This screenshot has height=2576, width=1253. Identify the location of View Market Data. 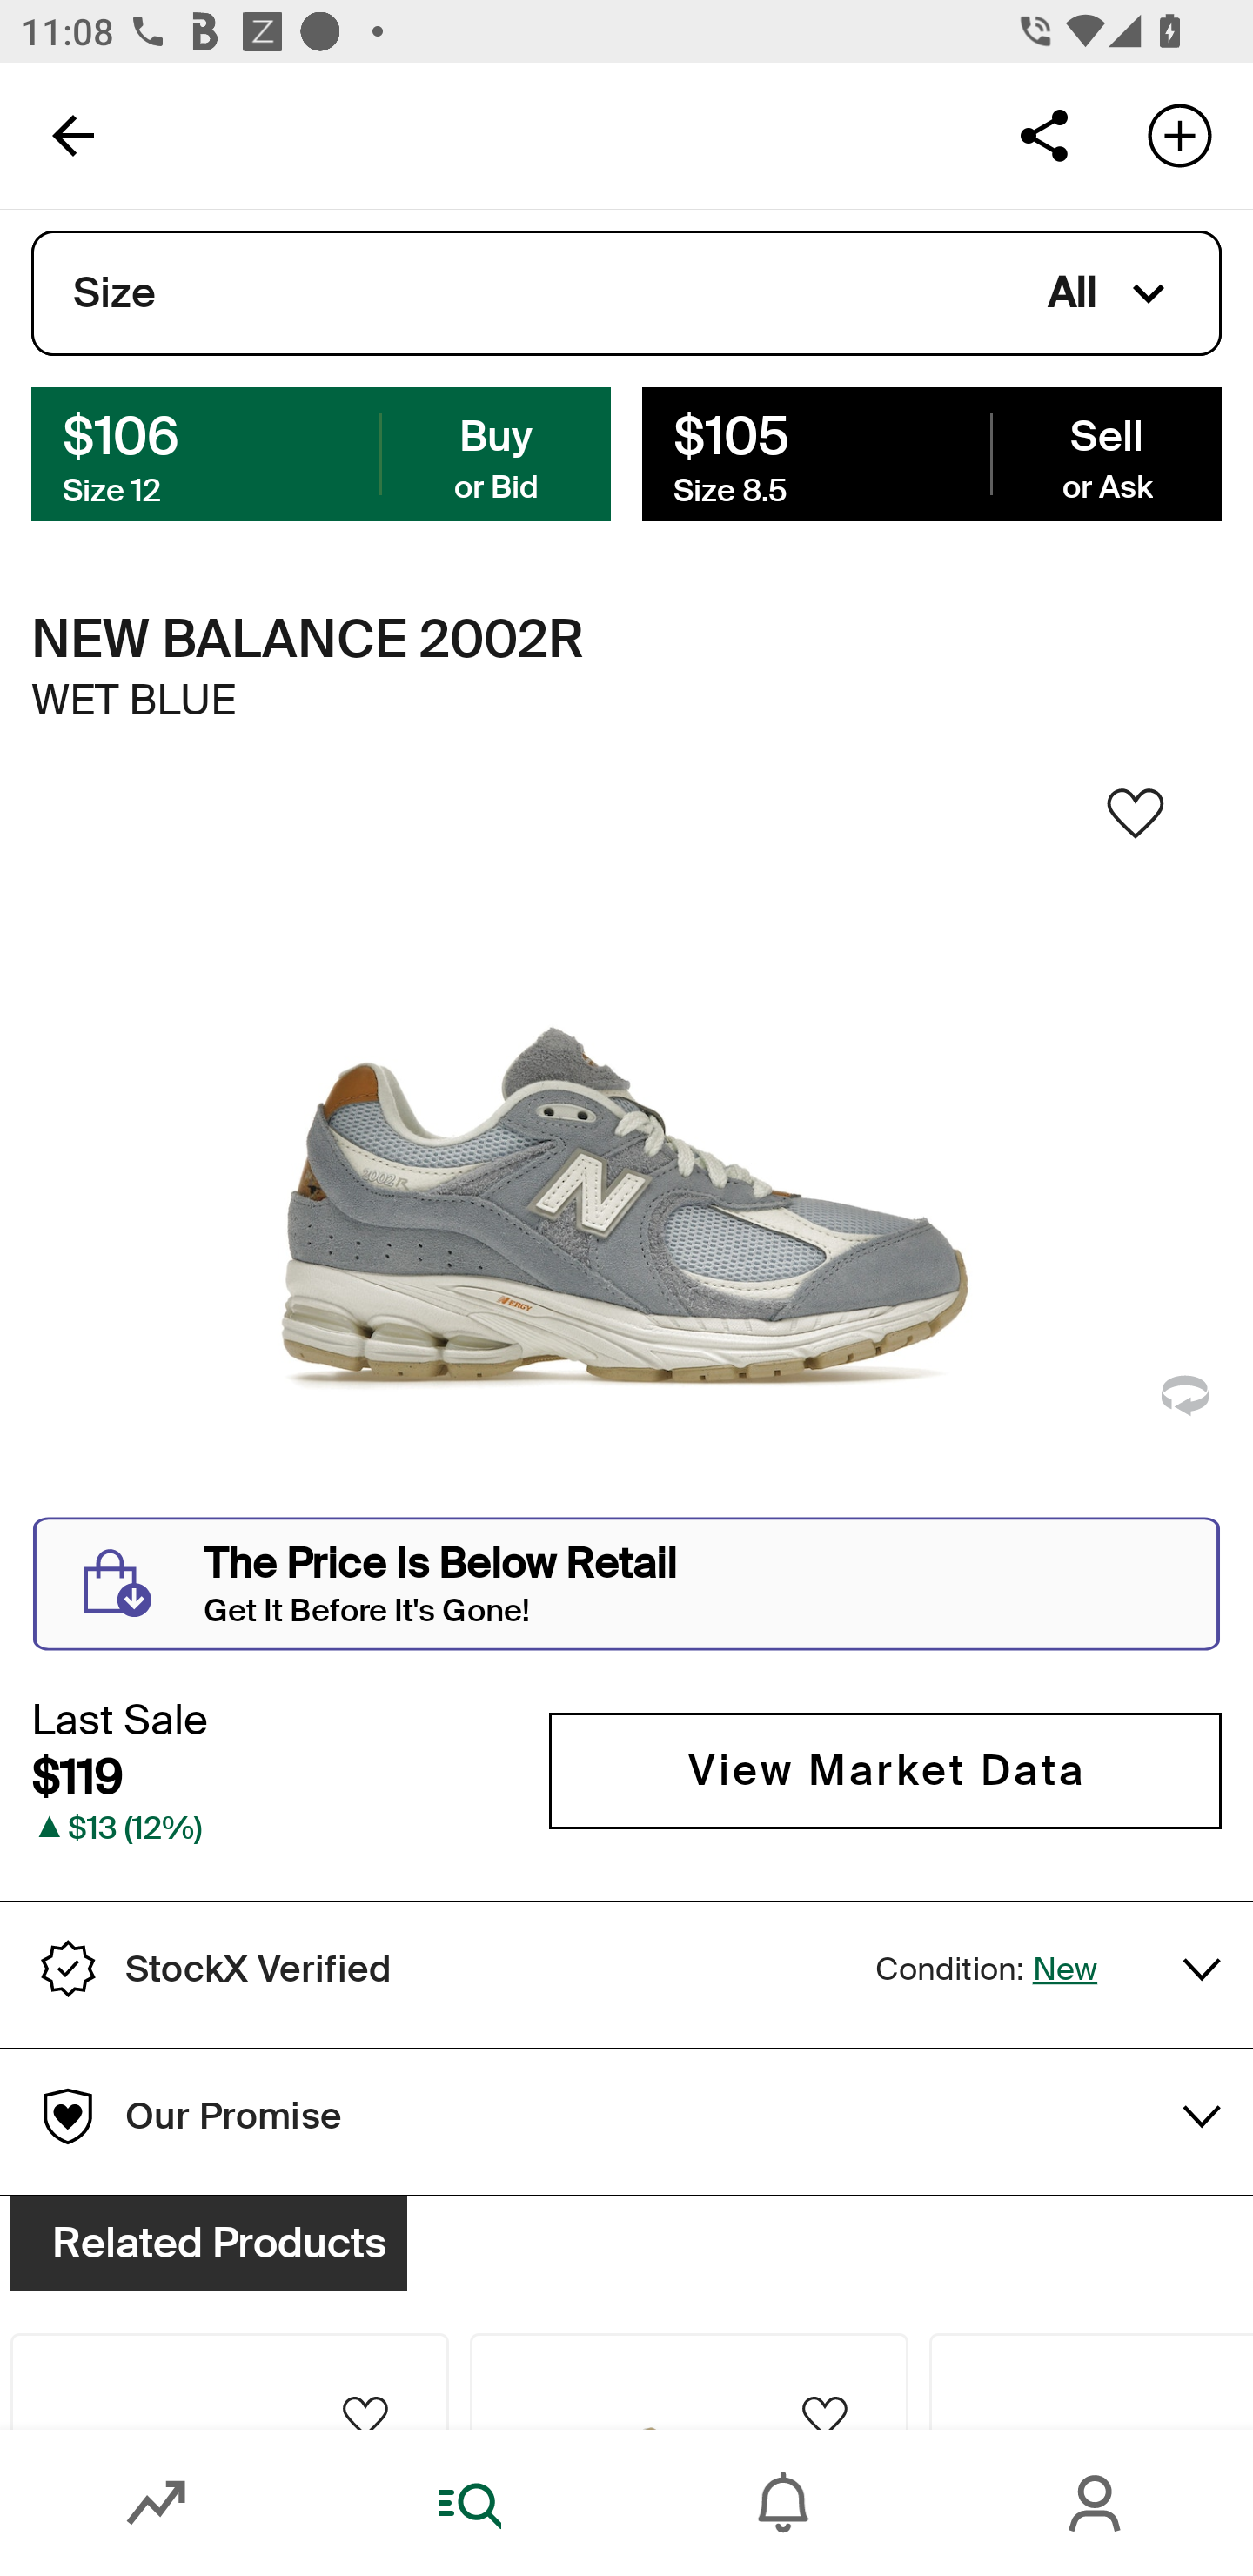
(885, 1770).